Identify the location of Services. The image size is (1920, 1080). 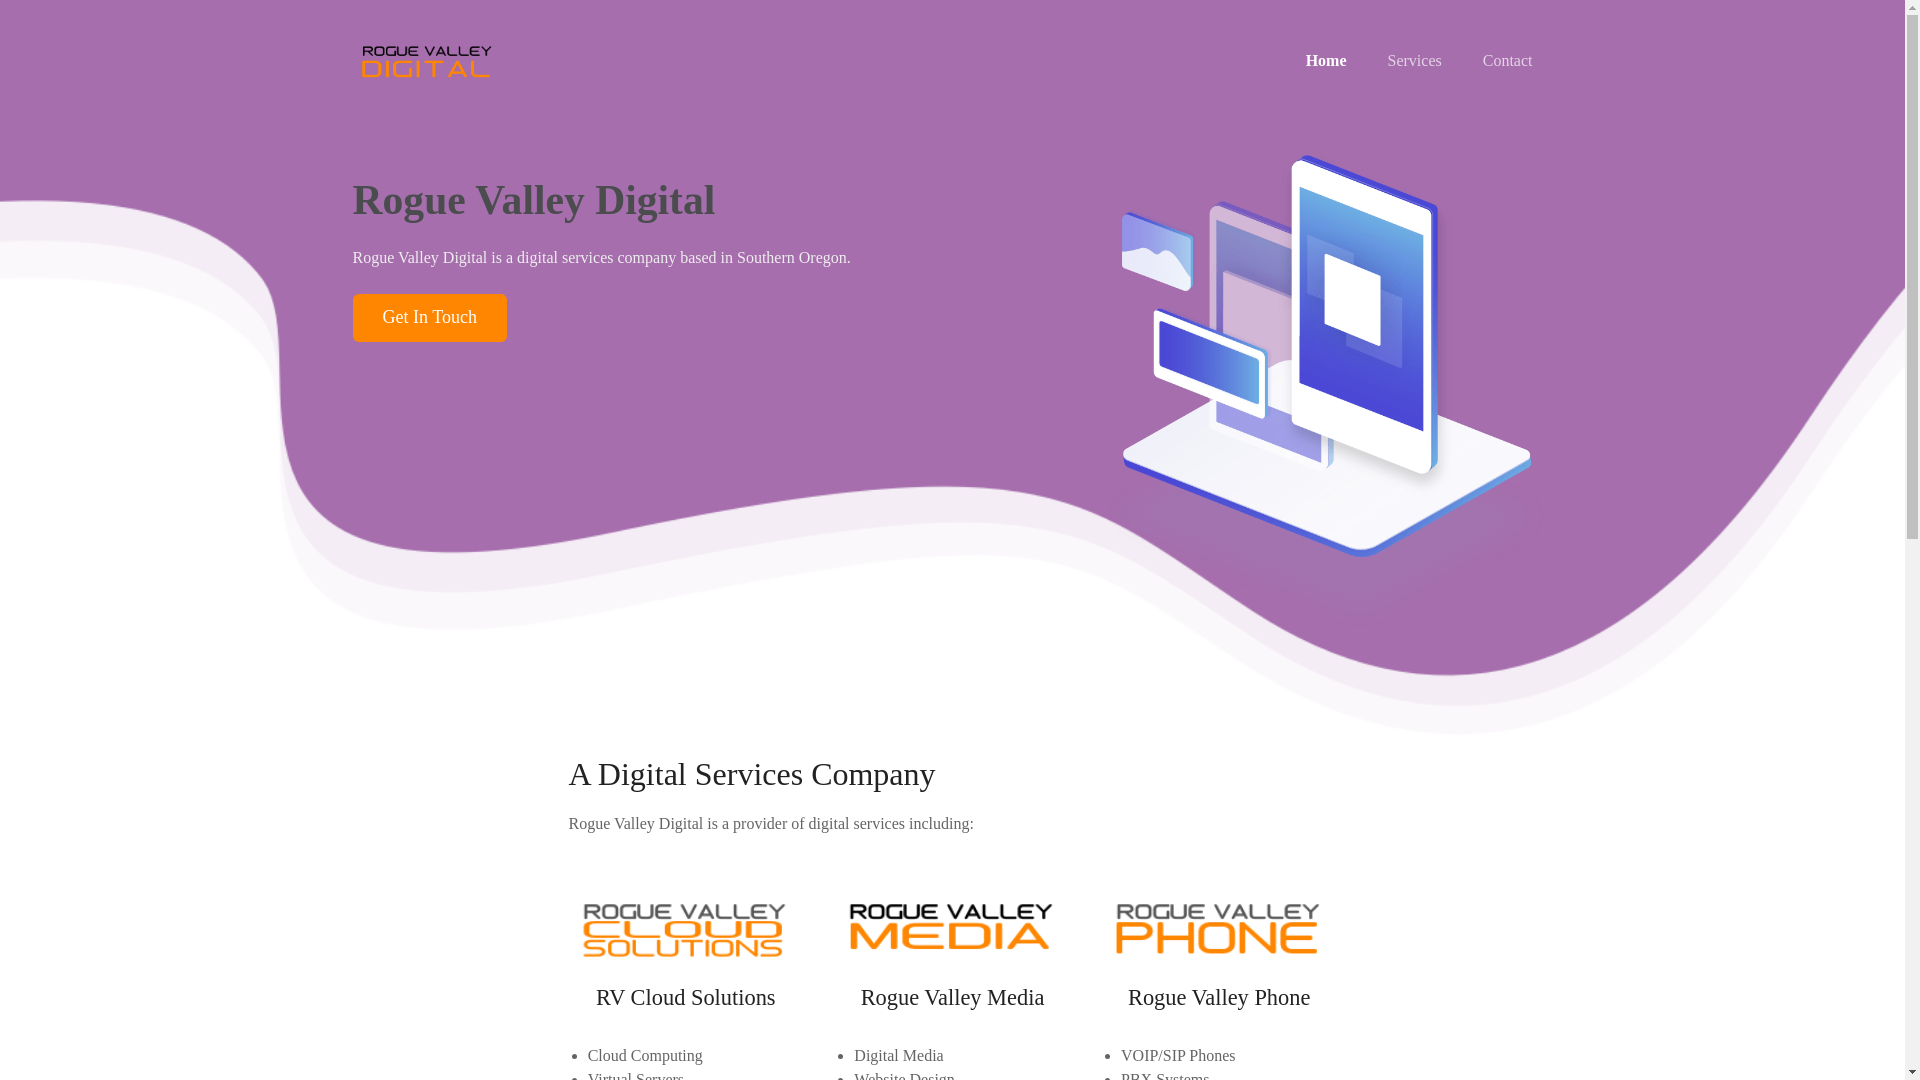
(1414, 60).